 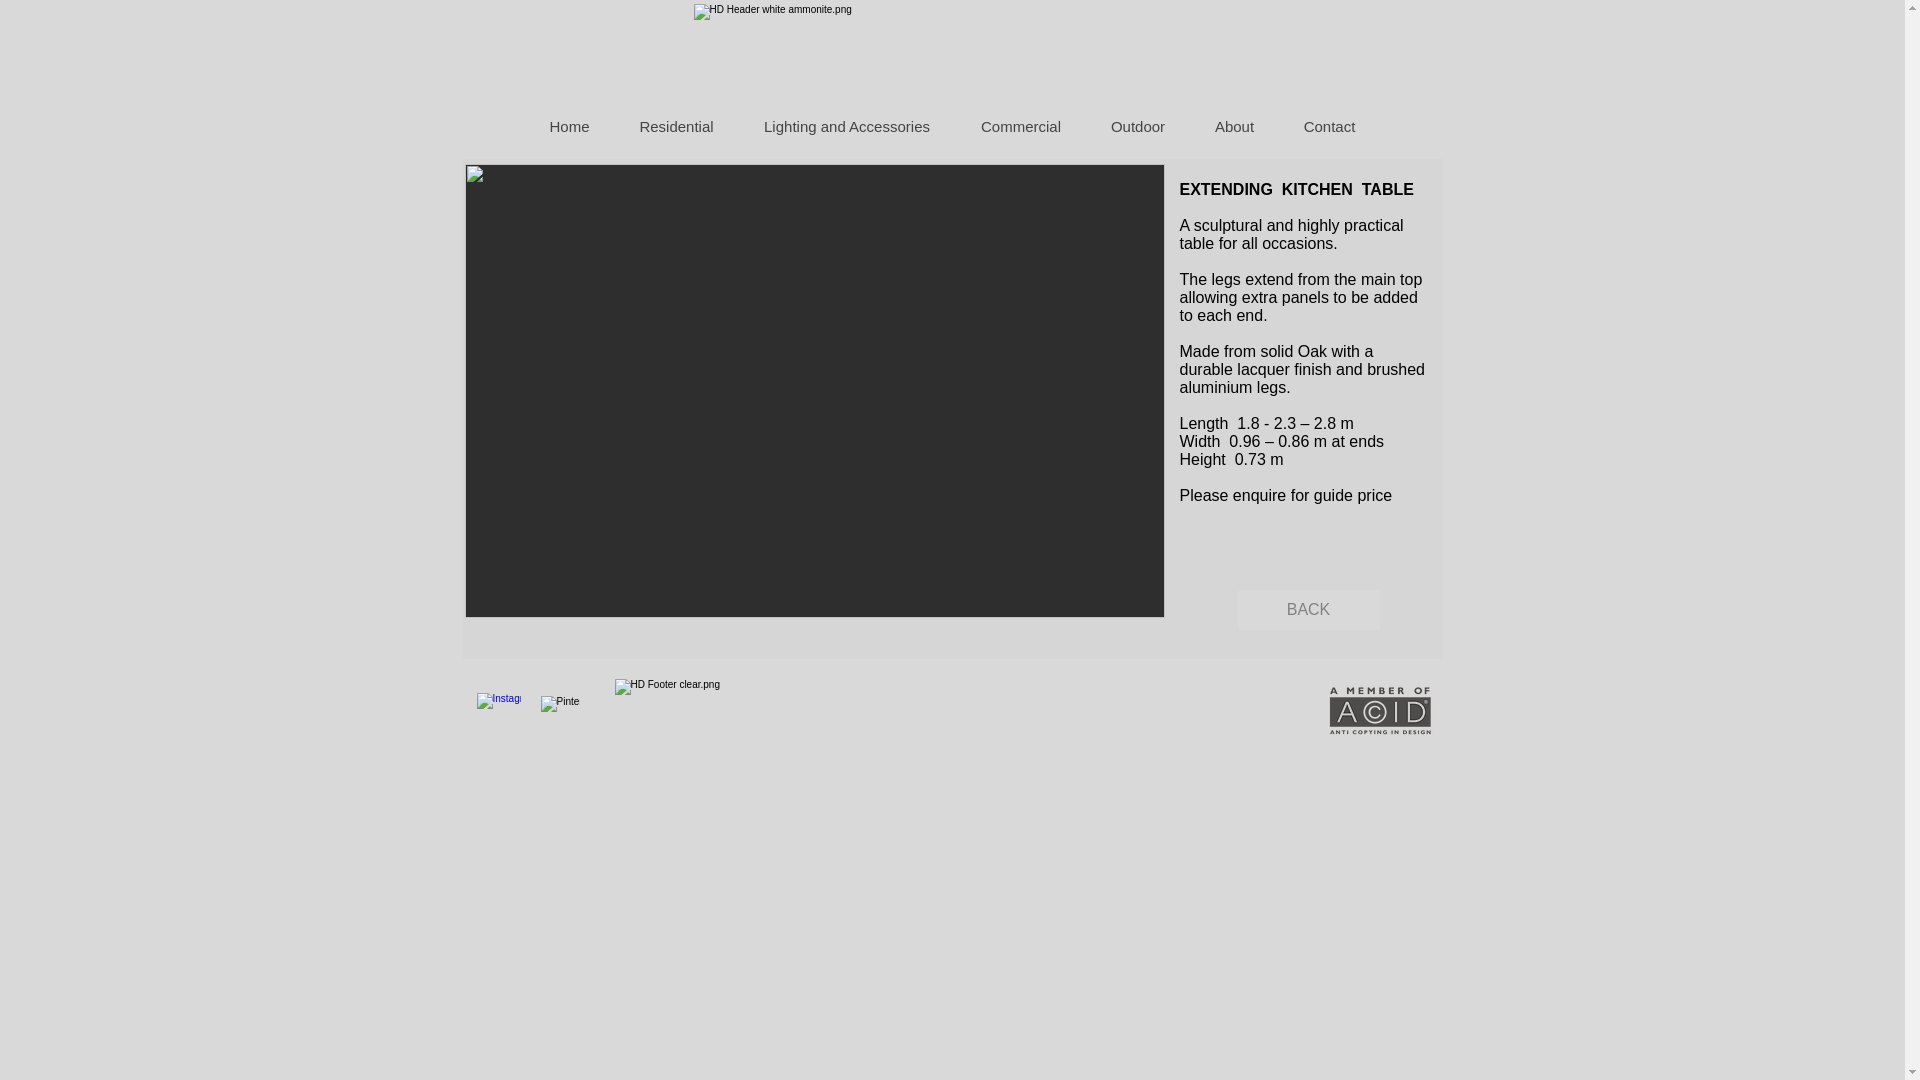 What do you see at coordinates (676, 126) in the screenshot?
I see `Residential` at bounding box center [676, 126].